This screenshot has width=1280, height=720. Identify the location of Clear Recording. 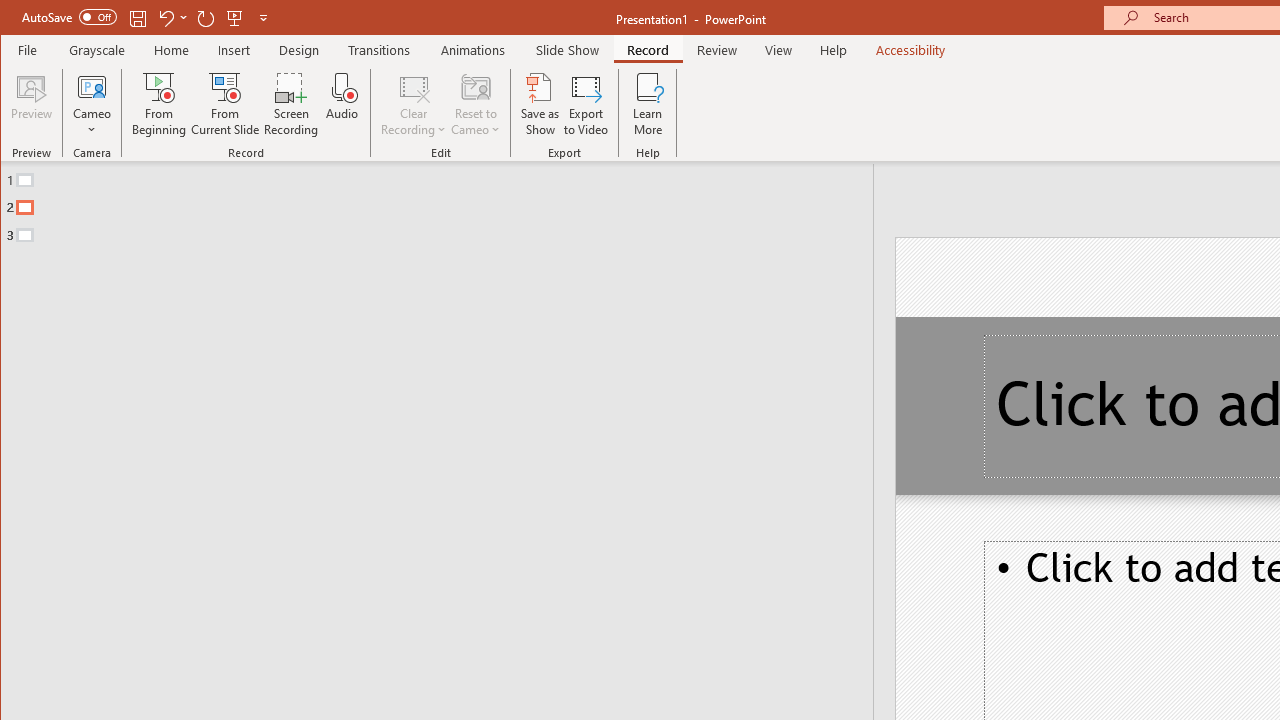
(414, 104).